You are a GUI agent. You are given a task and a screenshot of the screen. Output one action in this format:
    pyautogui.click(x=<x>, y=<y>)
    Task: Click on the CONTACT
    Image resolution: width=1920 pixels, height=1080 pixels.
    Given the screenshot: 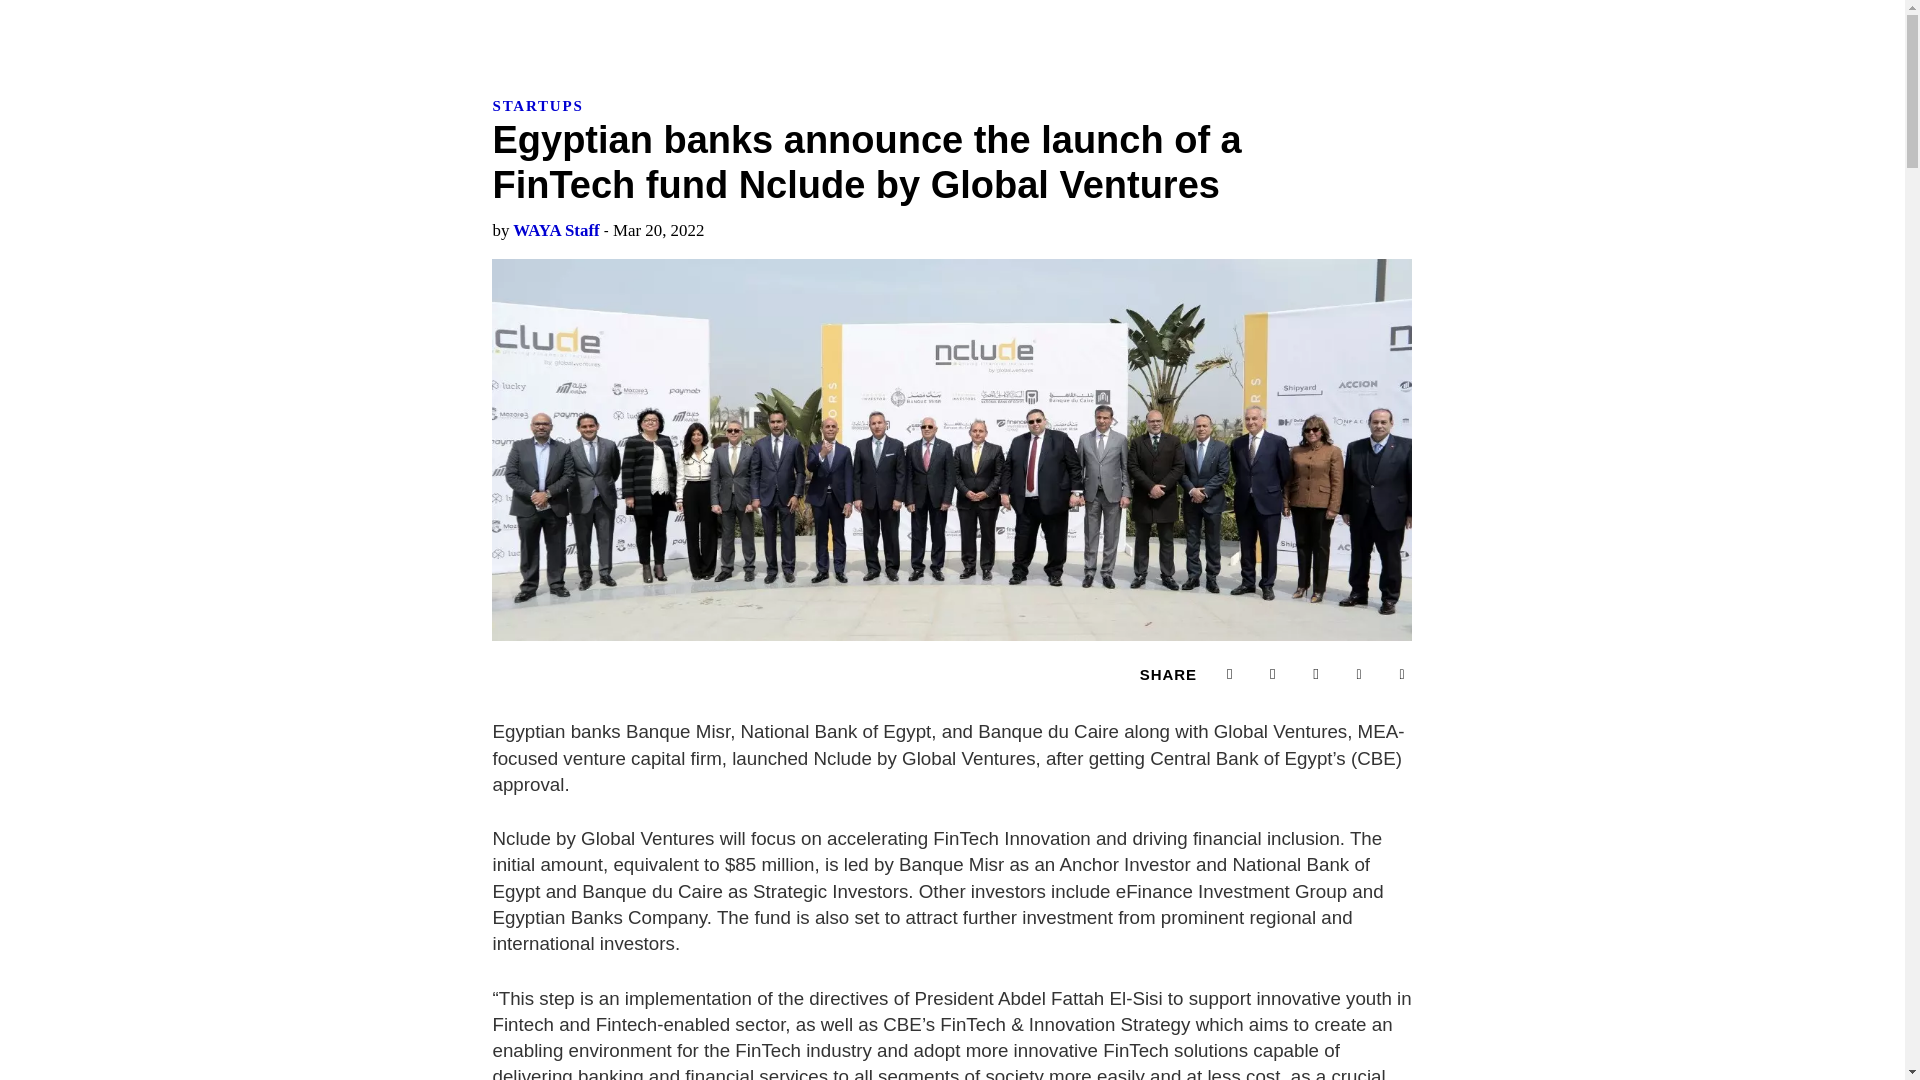 What is the action you would take?
    pyautogui.click(x=876, y=24)
    